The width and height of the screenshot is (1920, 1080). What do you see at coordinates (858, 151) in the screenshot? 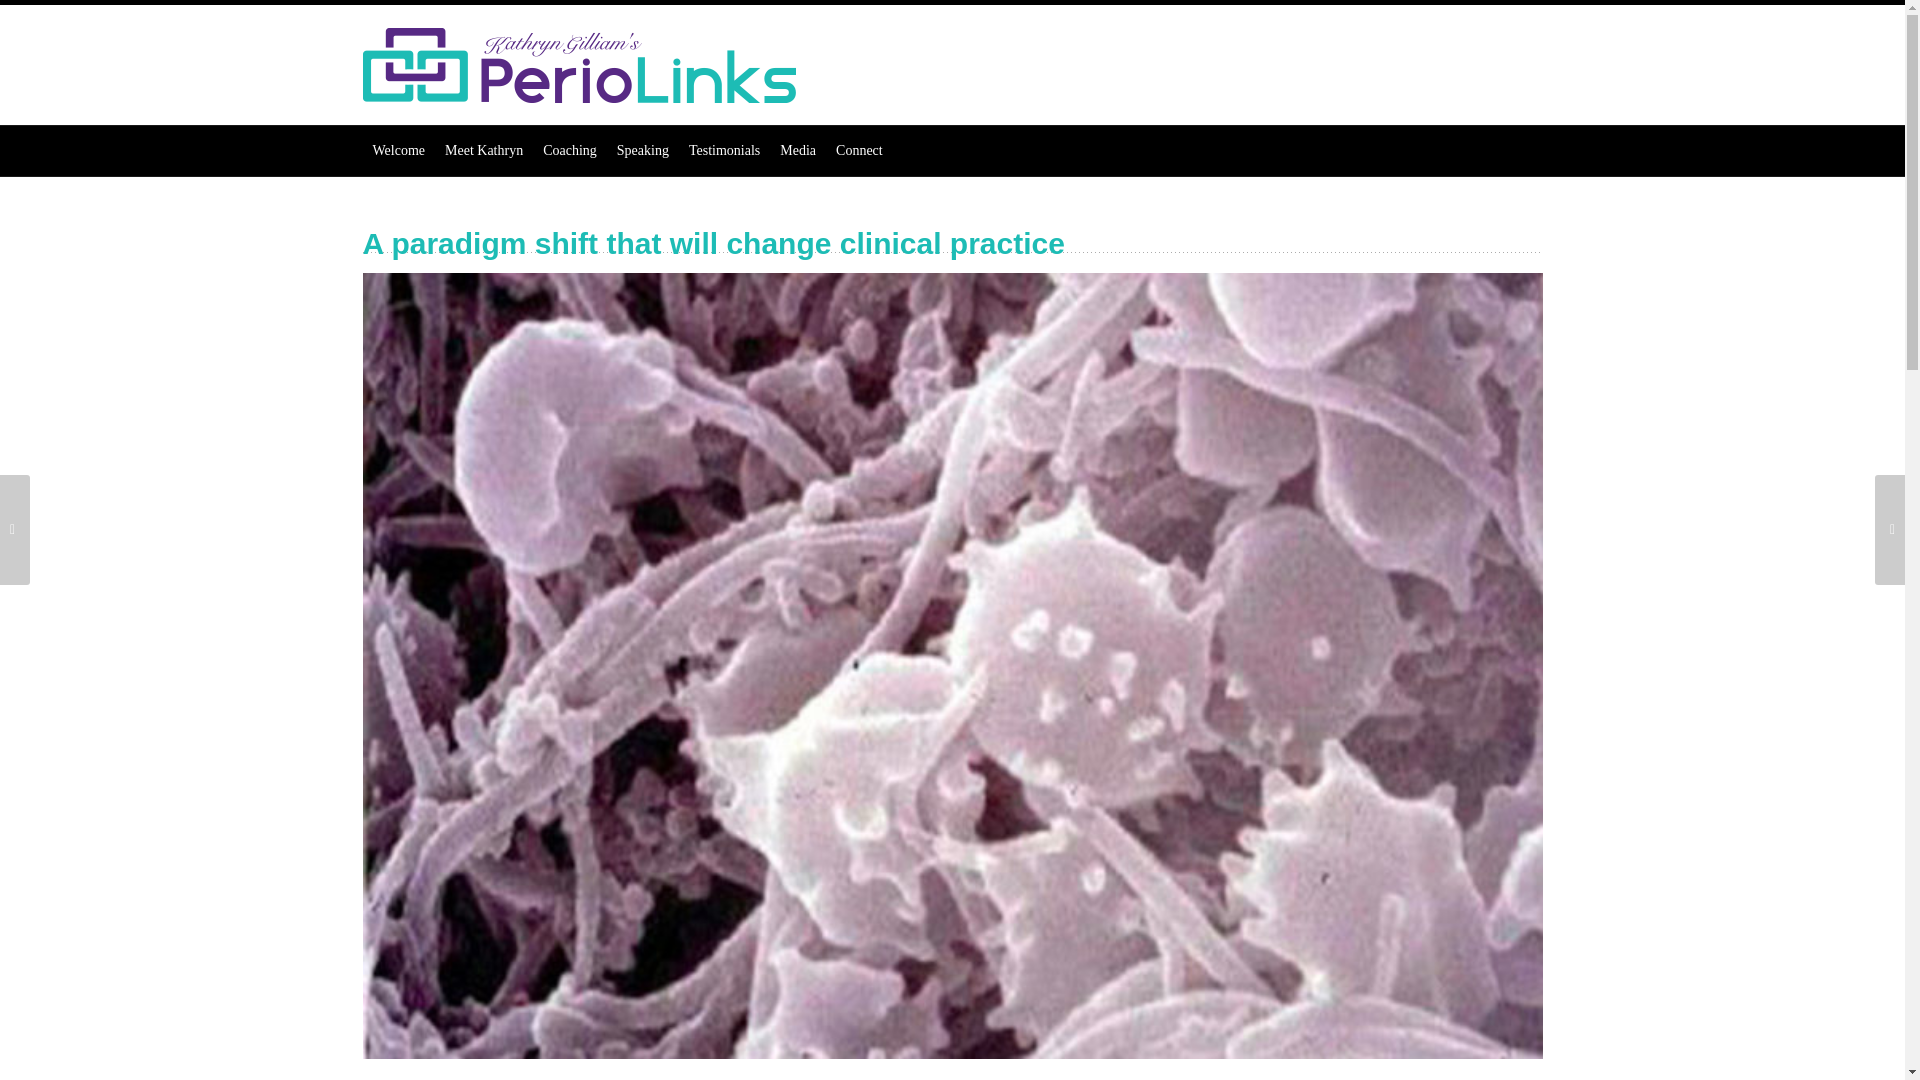
I see `Connect` at bounding box center [858, 151].